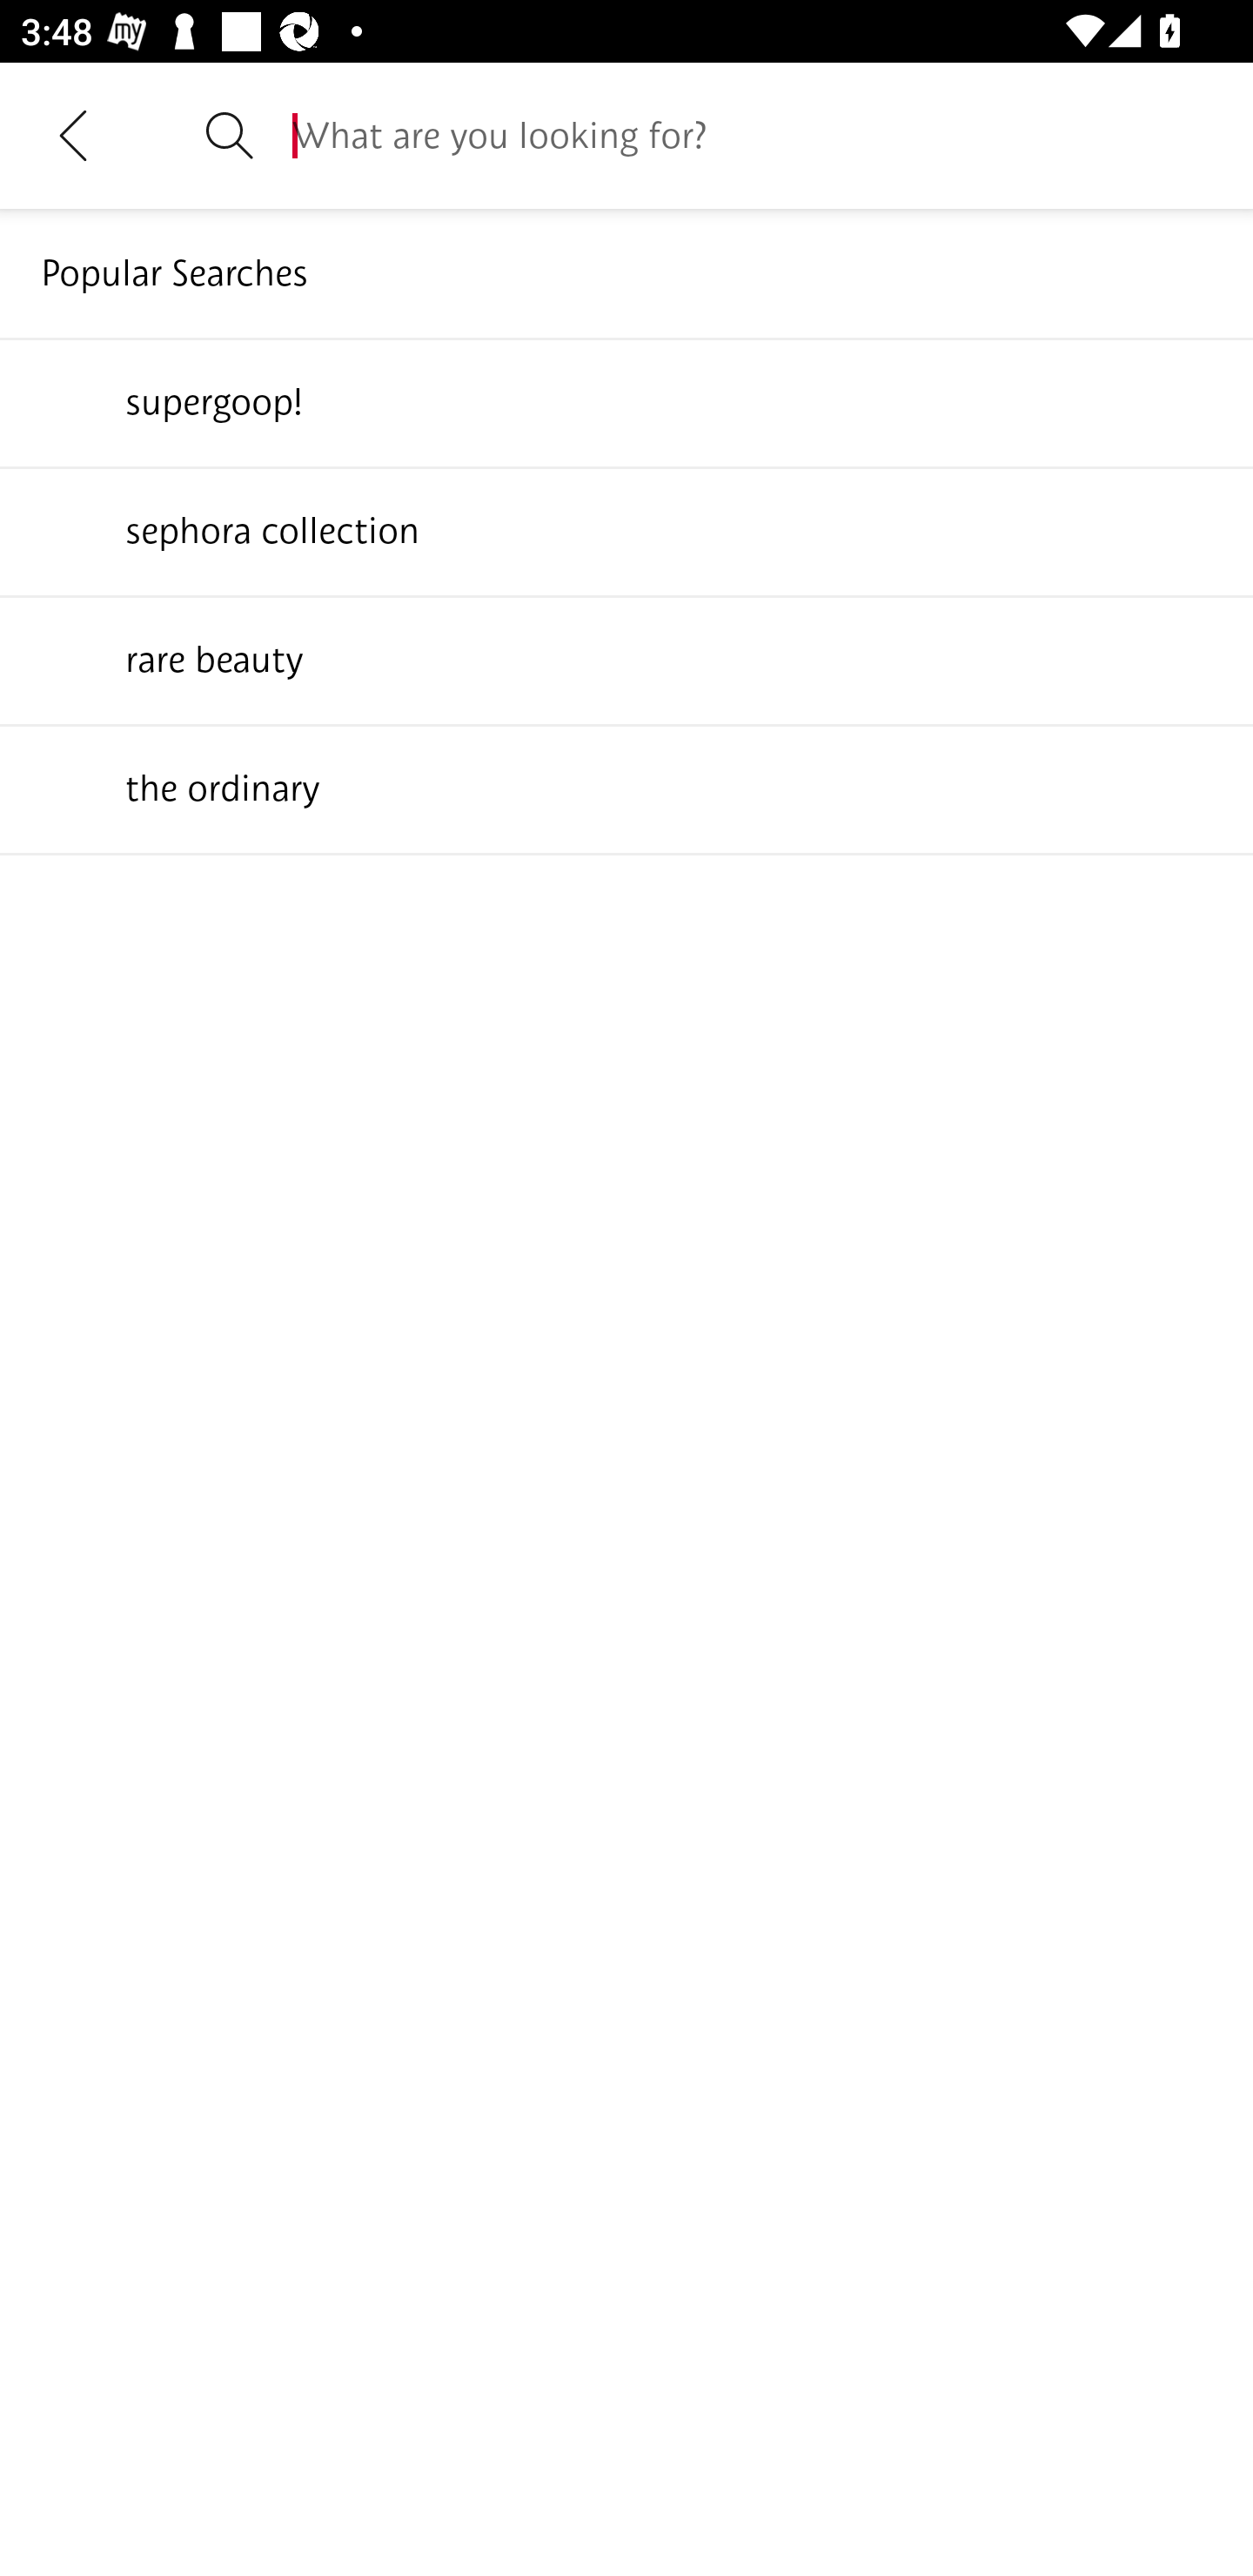  I want to click on What are you looking for?, so click(752, 135).